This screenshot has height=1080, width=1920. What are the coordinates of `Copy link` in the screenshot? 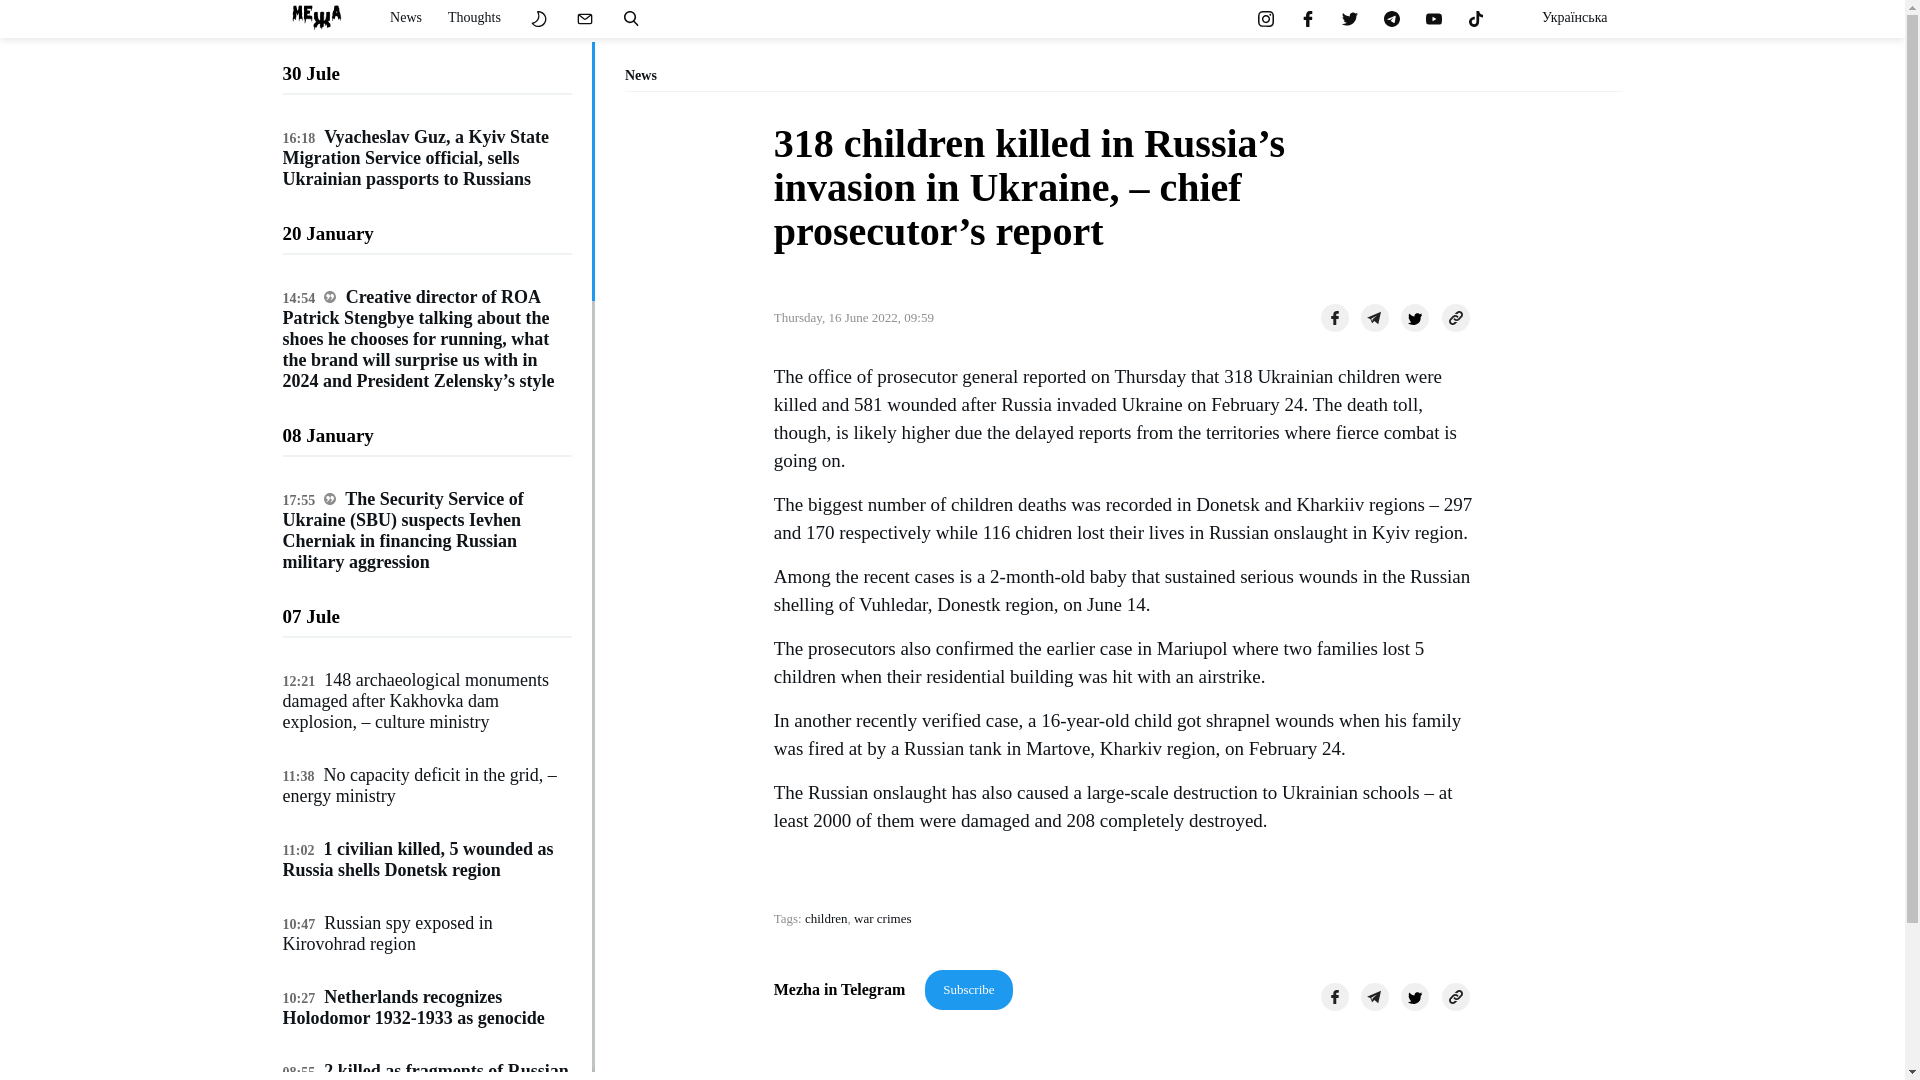 It's located at (1456, 317).